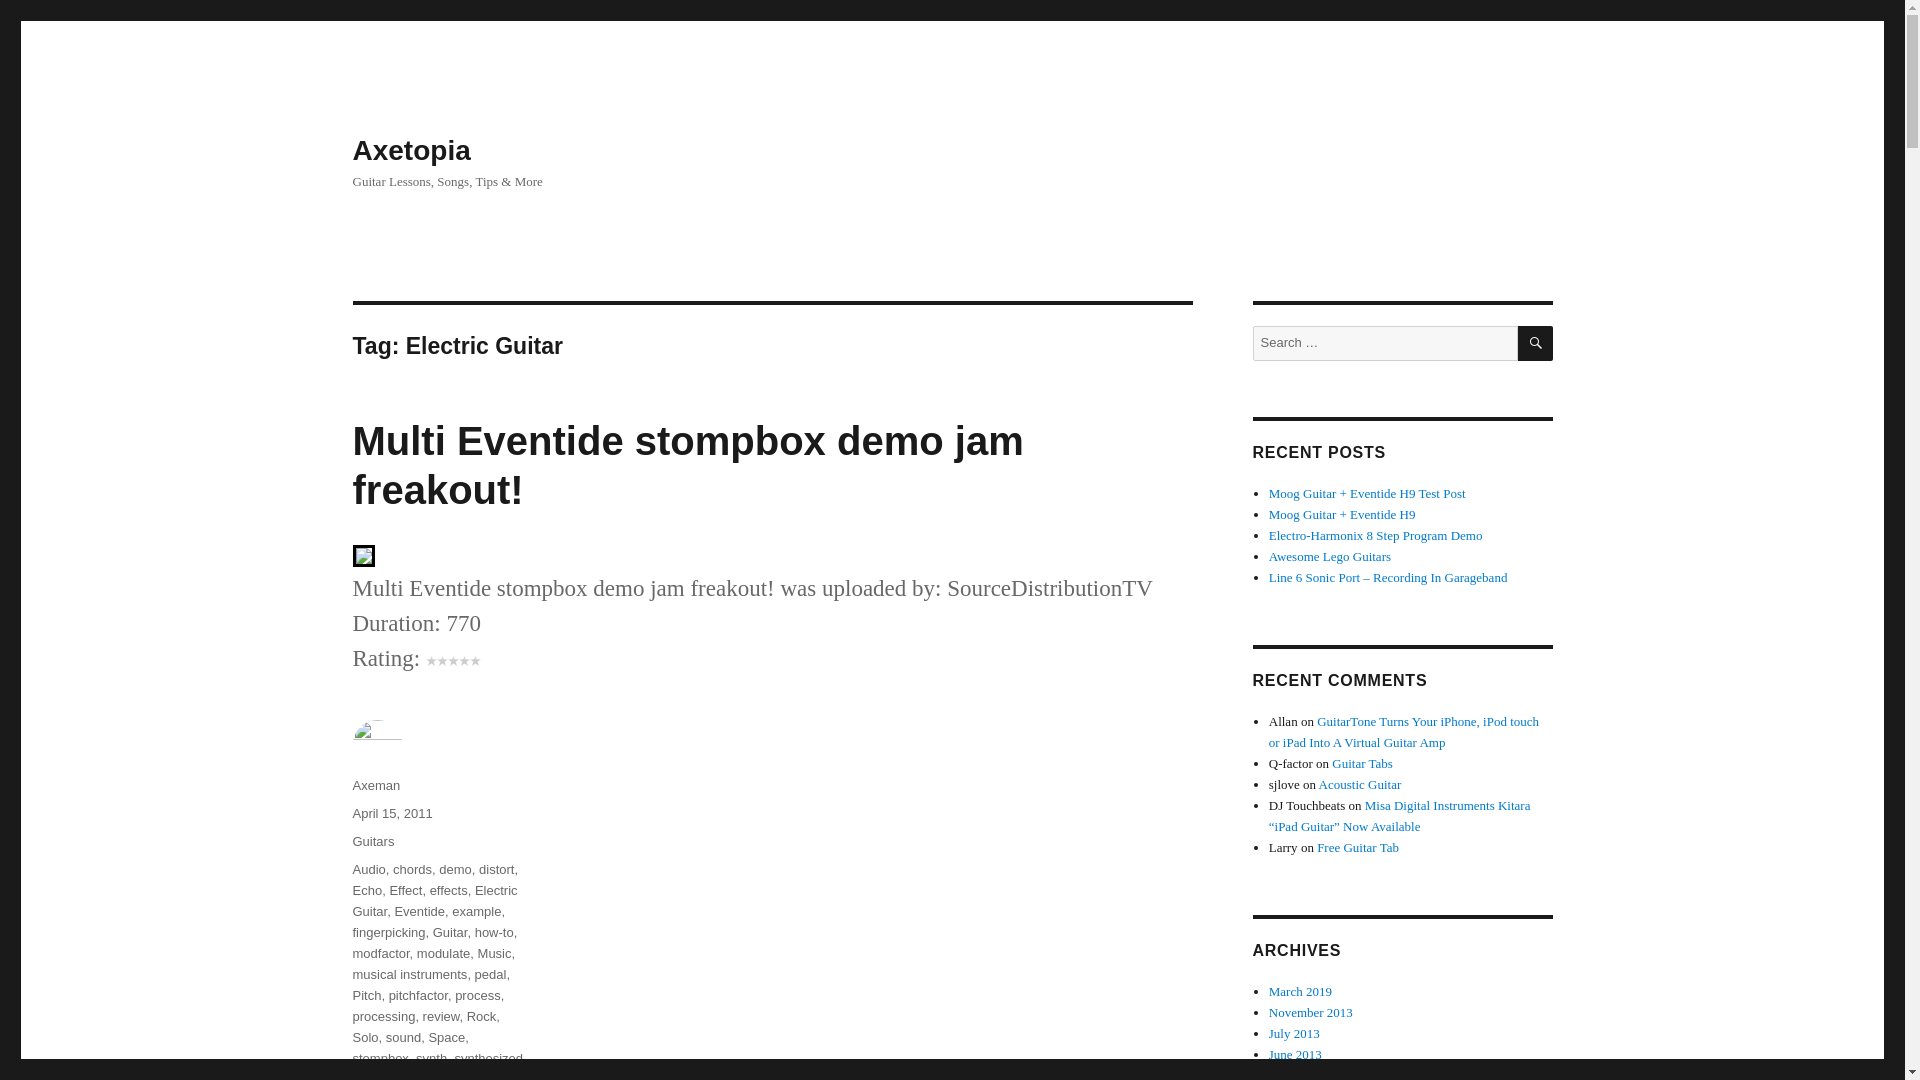 The height and width of the screenshot is (1080, 1920). What do you see at coordinates (496, 868) in the screenshot?
I see `distort` at bounding box center [496, 868].